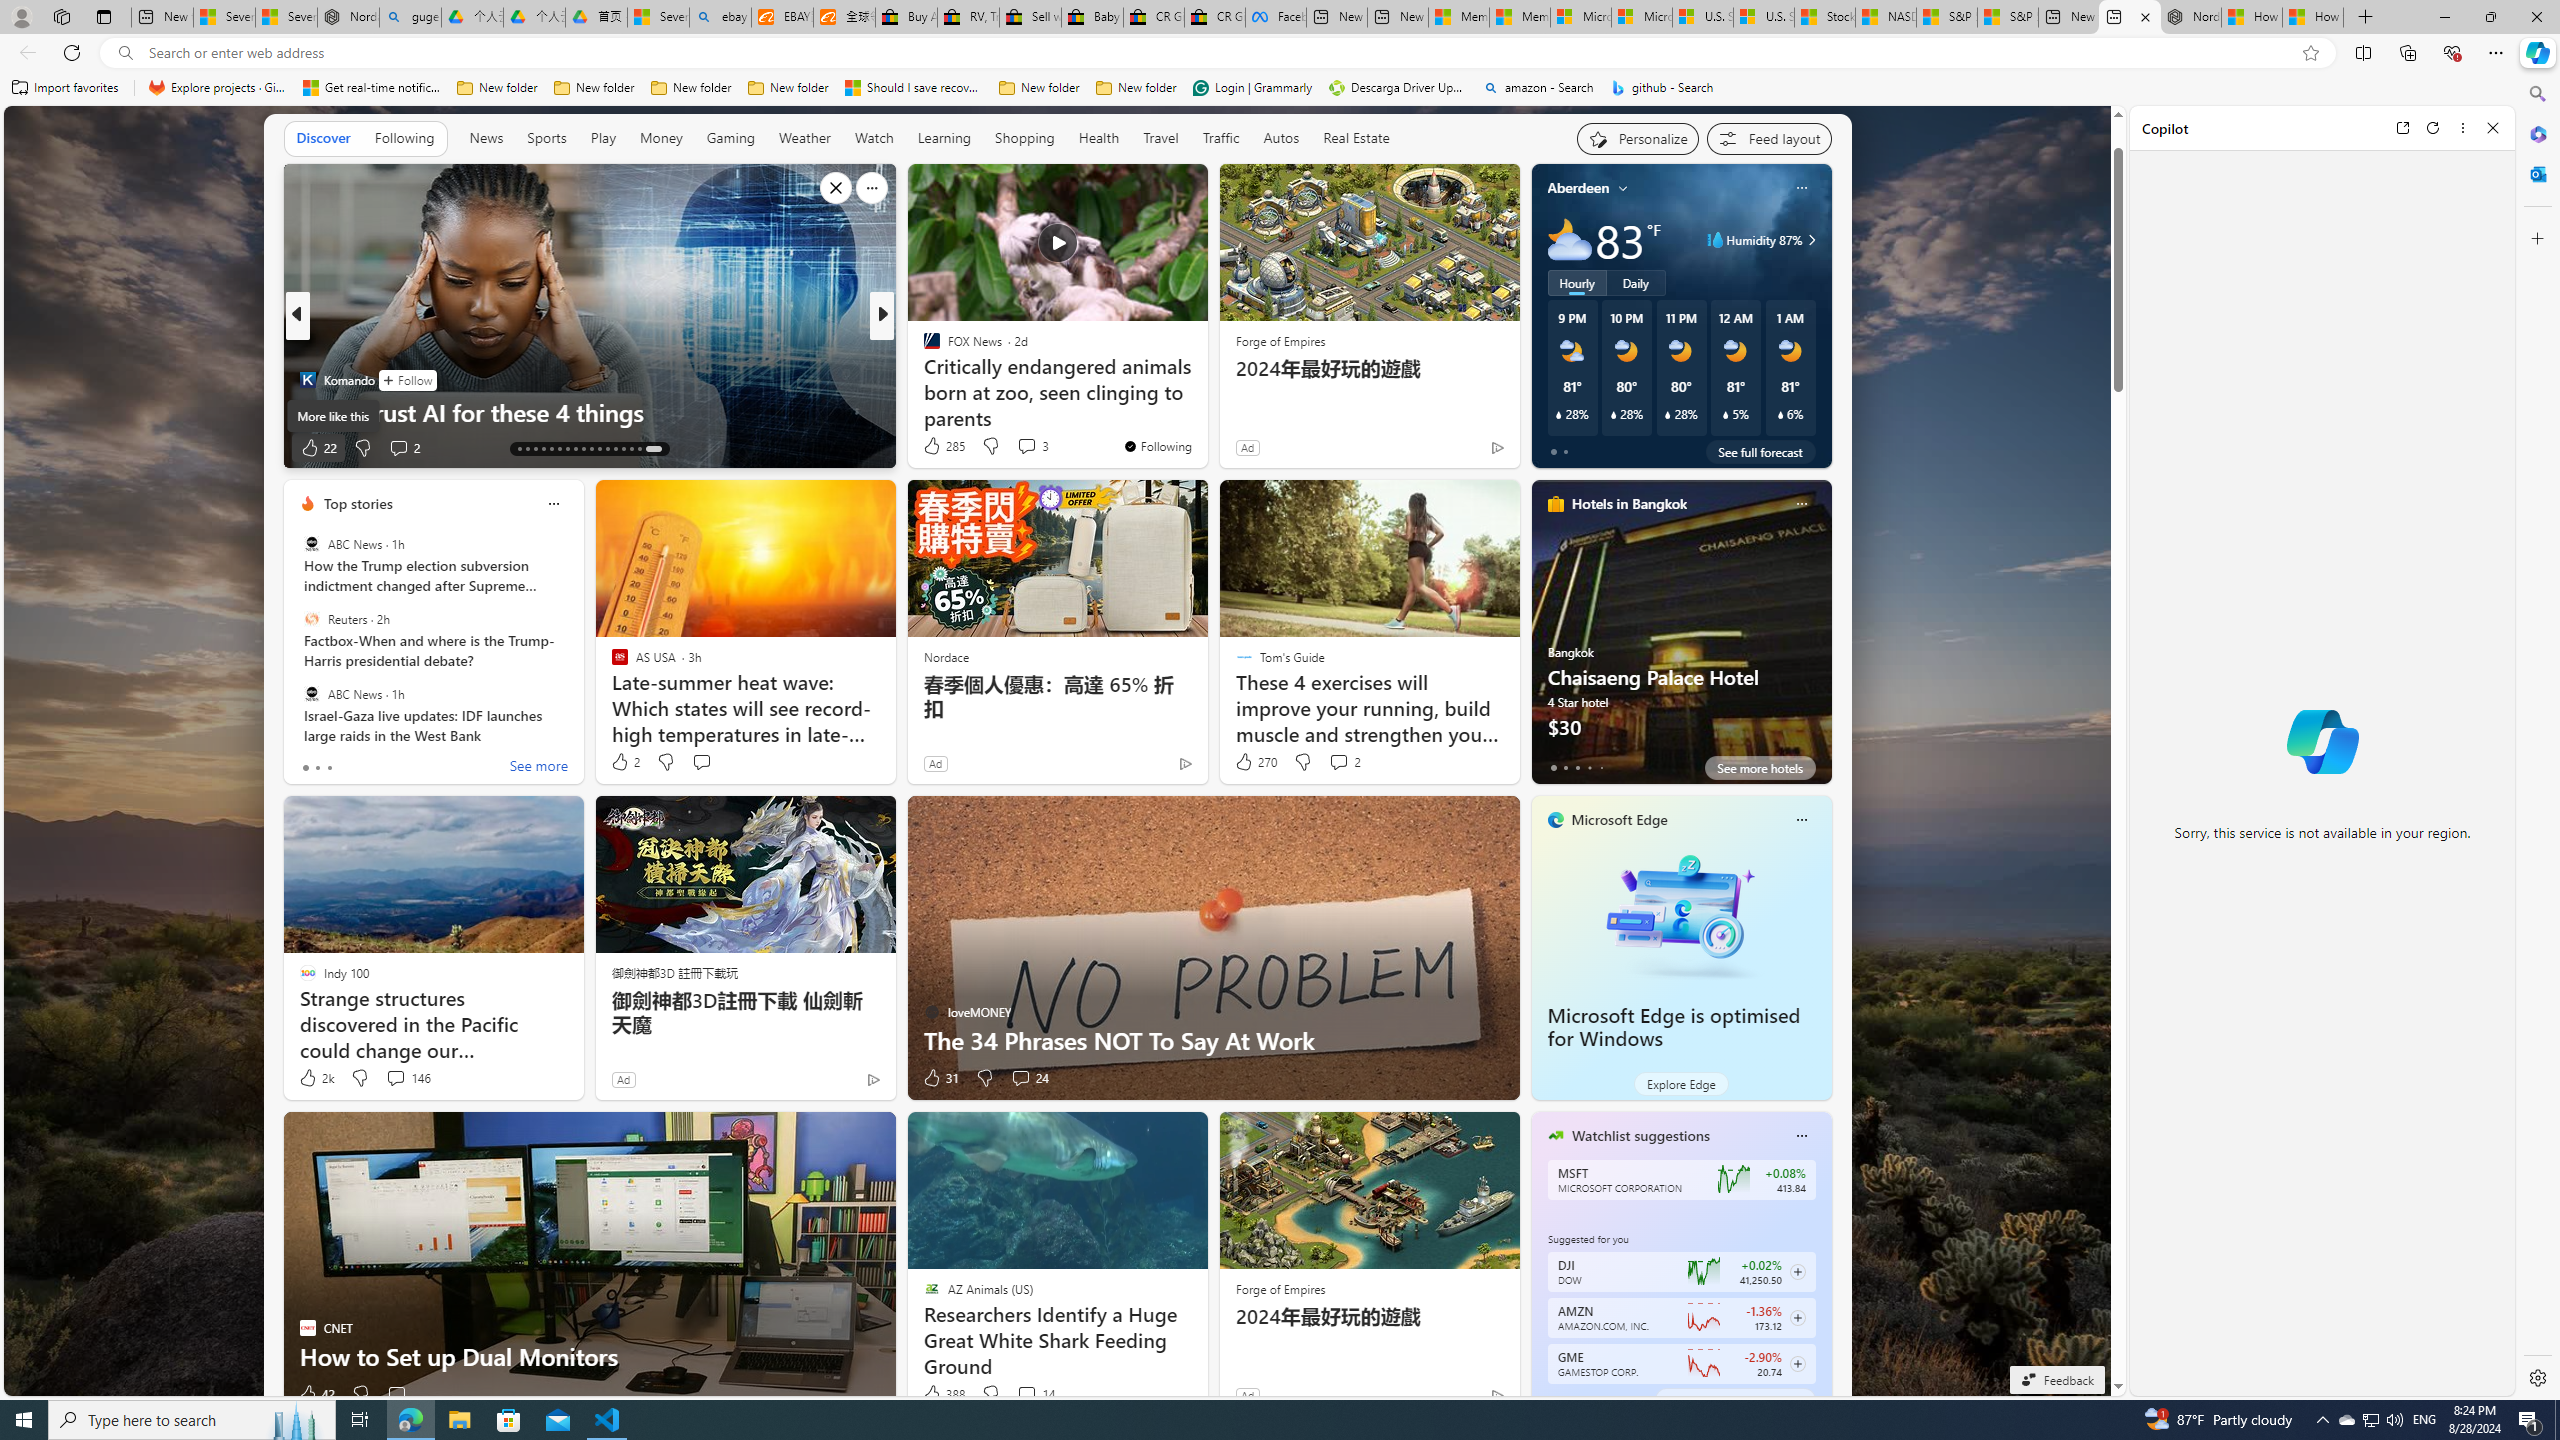  Describe the element at coordinates (907, 17) in the screenshot. I see `Buy Auto Parts & Accessories | eBay` at that location.